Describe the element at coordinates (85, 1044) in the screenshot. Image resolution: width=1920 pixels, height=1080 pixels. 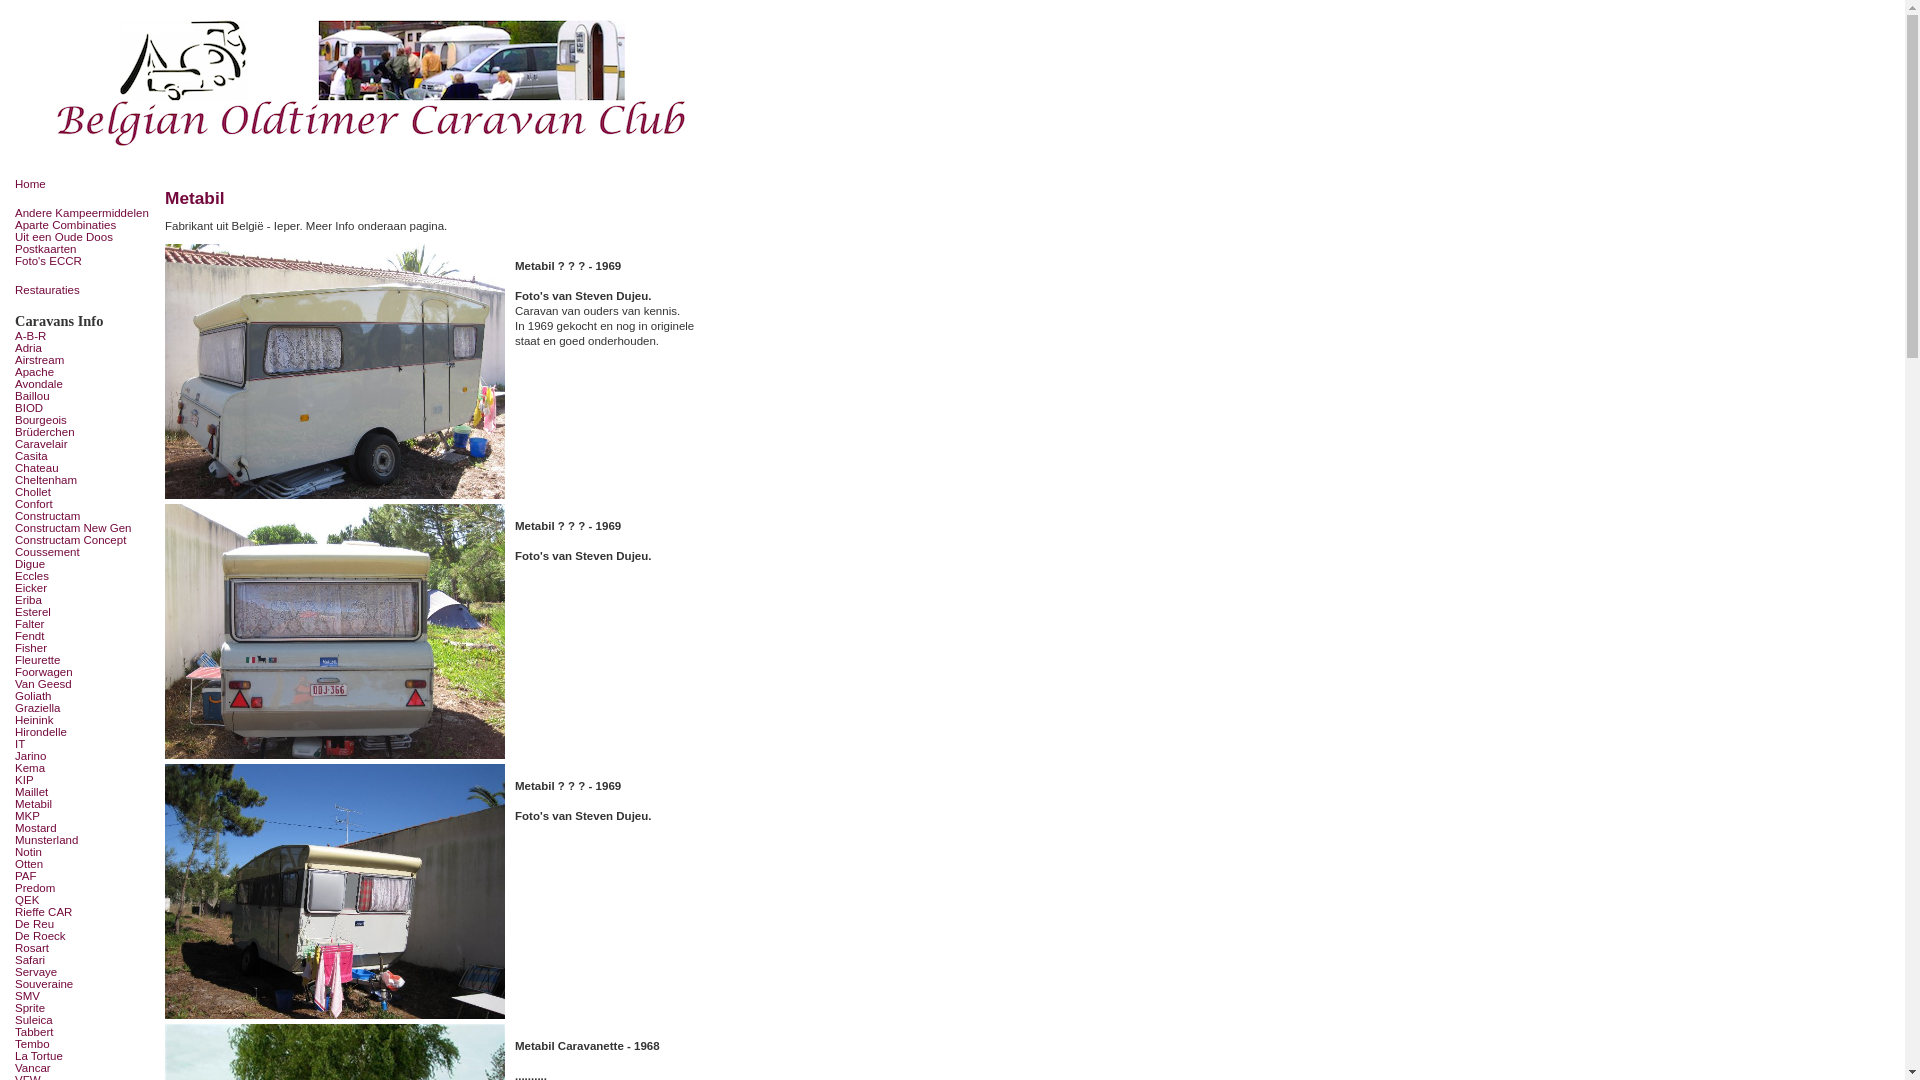
I see `Tembo` at that location.